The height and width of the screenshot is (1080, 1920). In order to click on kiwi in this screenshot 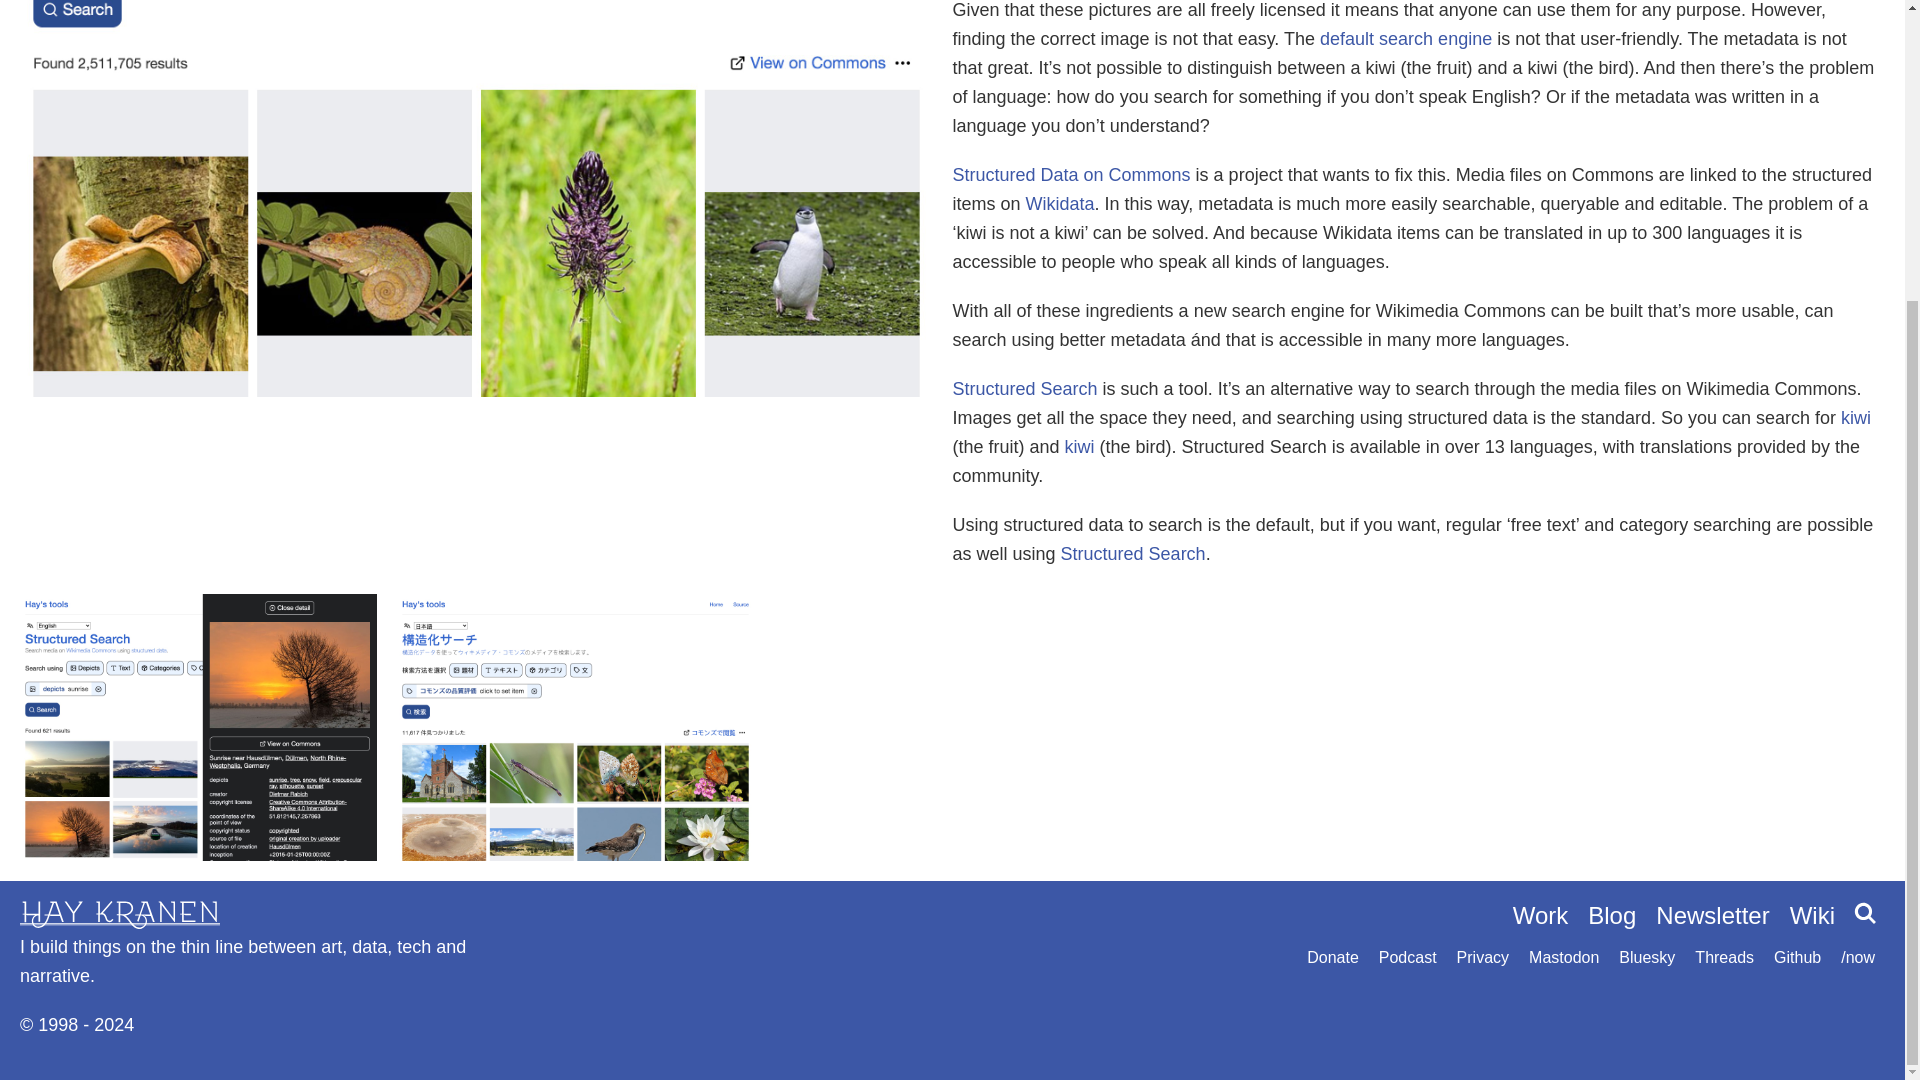, I will do `click(1856, 418)`.